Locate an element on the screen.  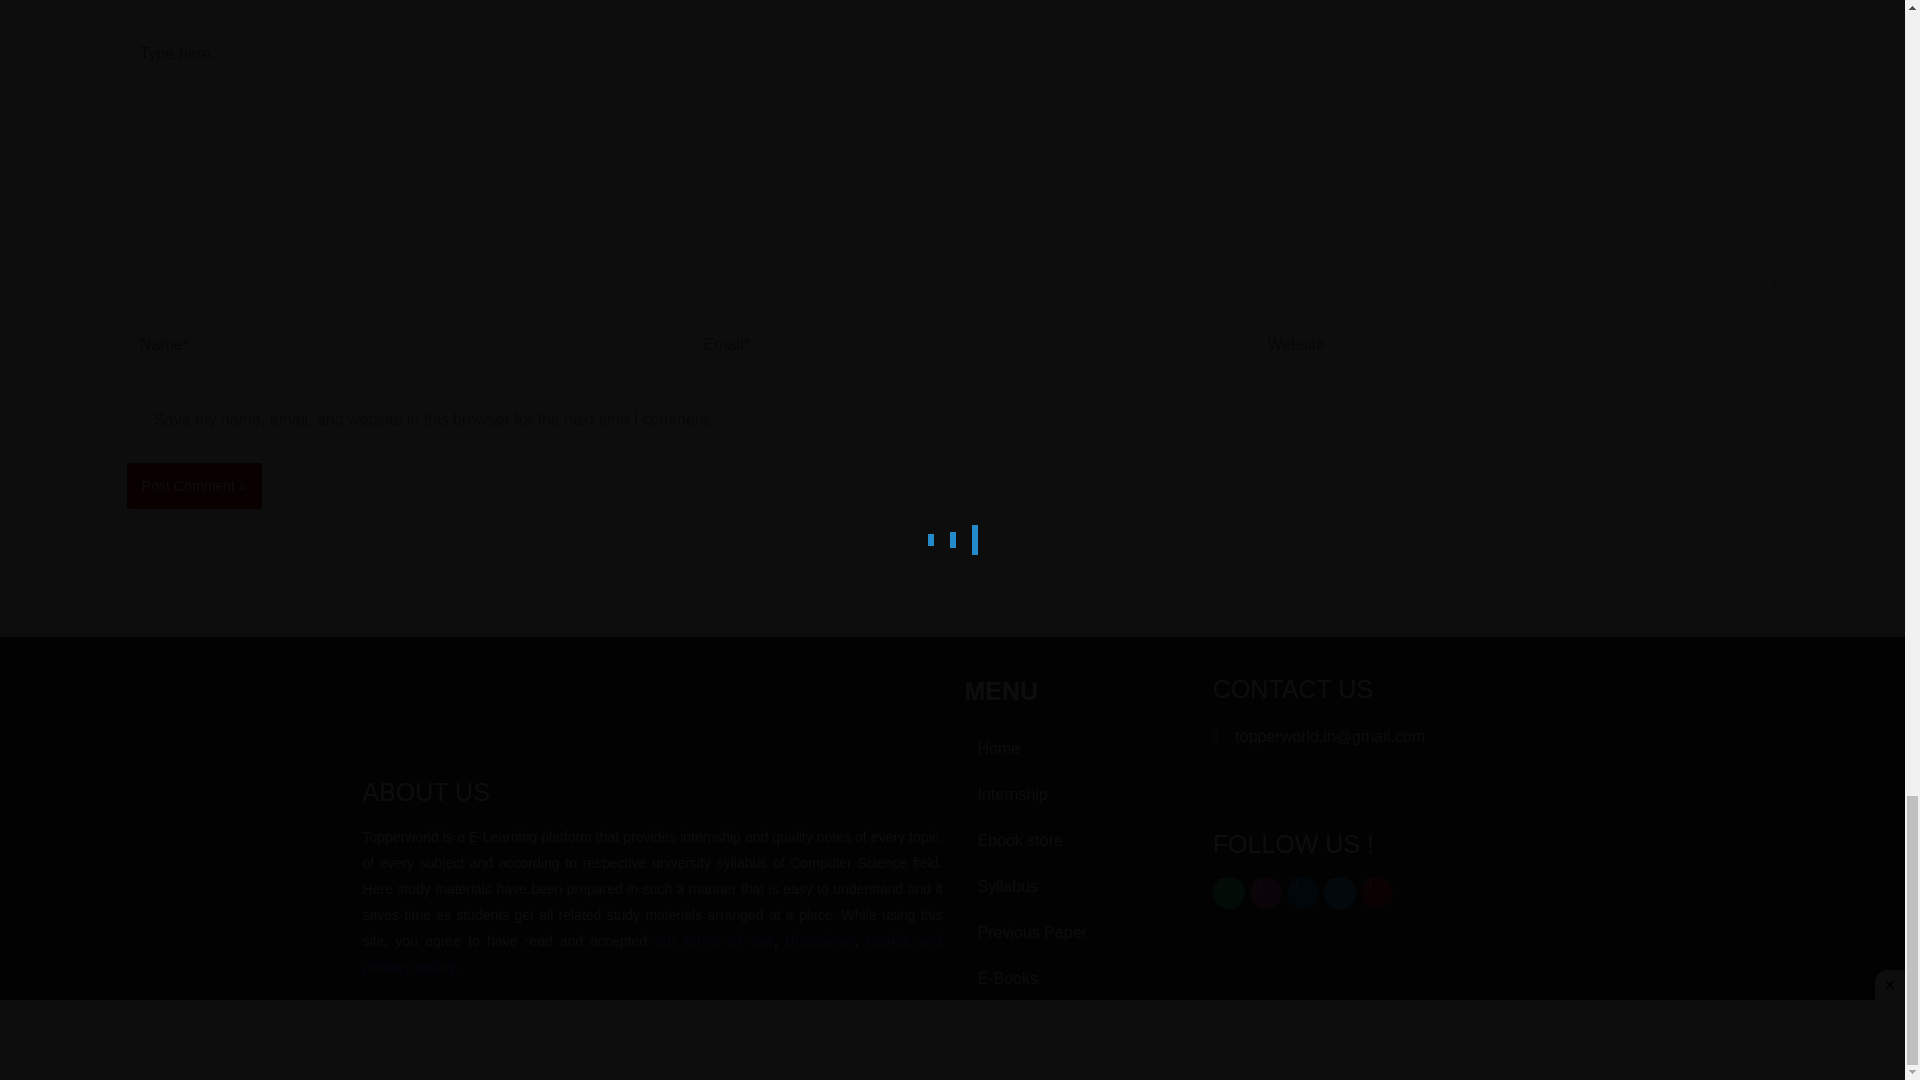
yes is located at coordinates (133, 418).